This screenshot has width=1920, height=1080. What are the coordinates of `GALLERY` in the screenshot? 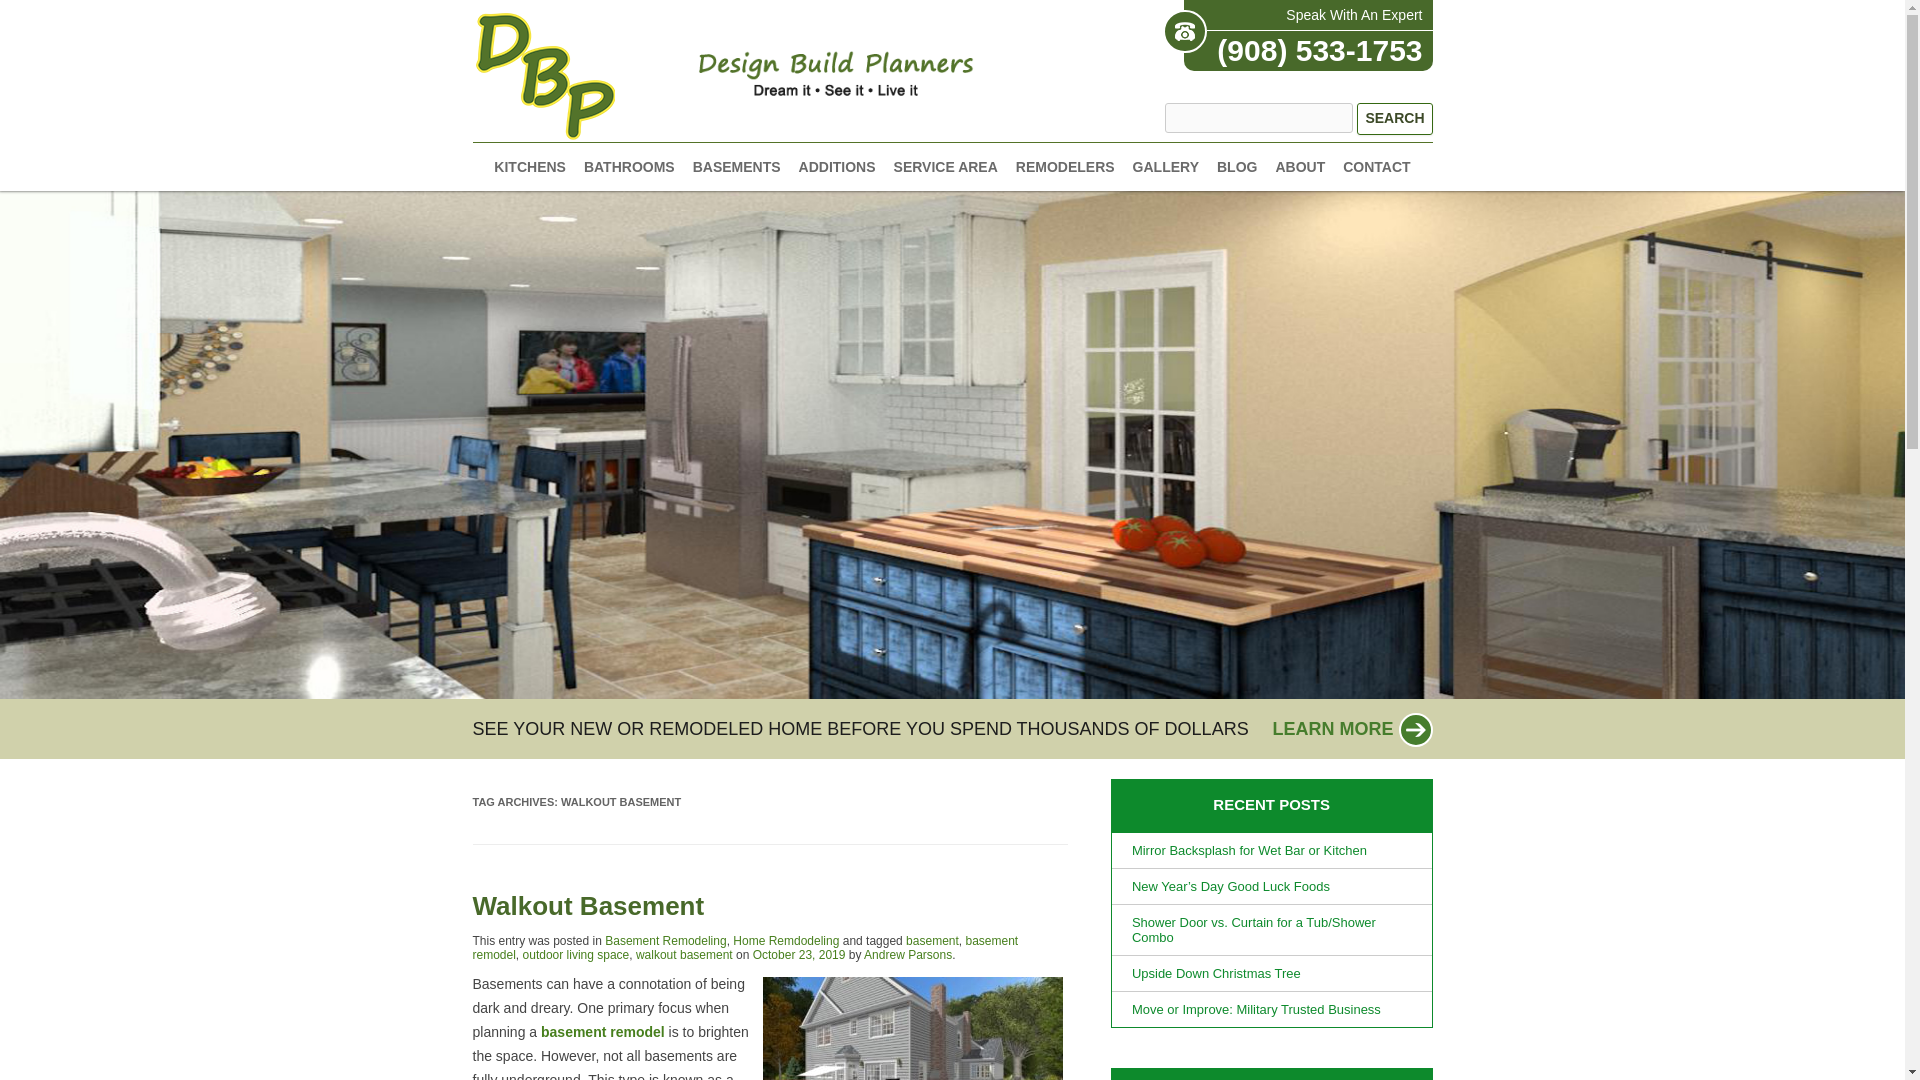 It's located at (1165, 166).